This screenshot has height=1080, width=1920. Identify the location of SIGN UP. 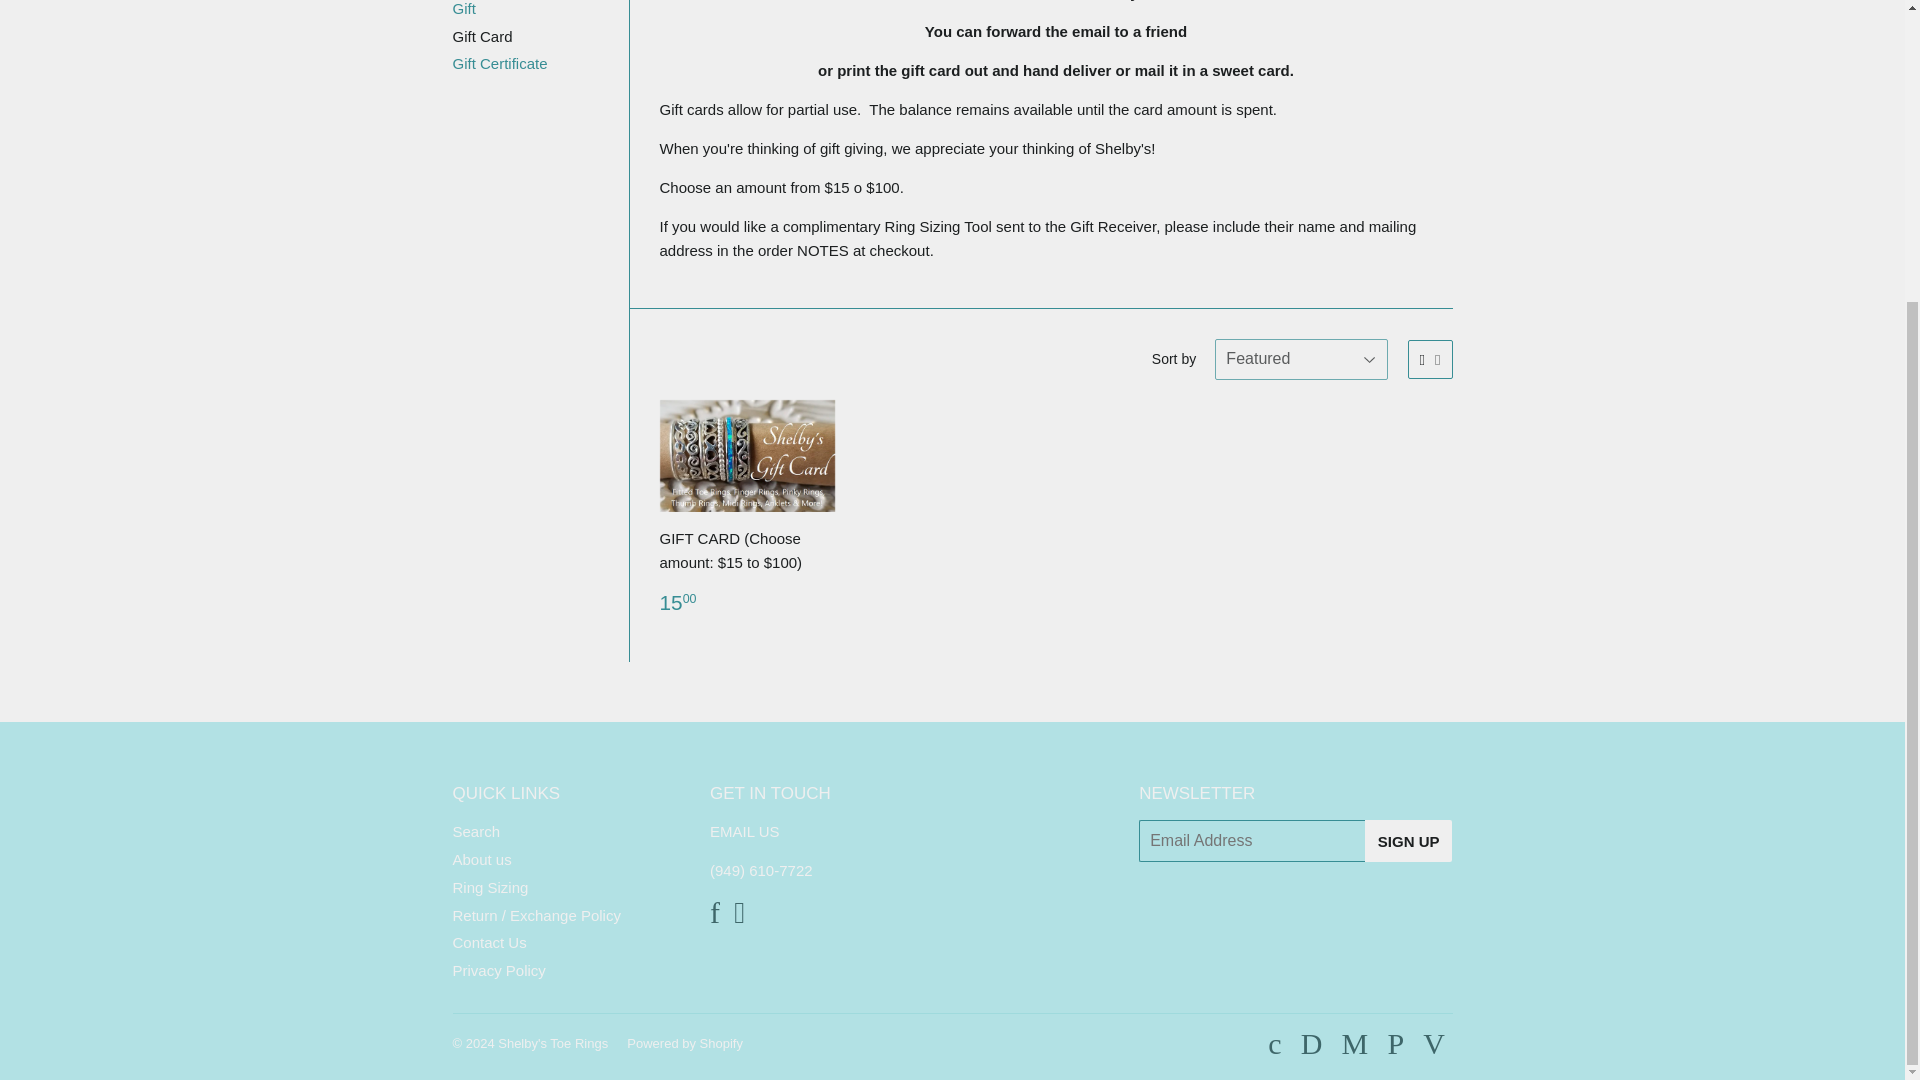
(1409, 840).